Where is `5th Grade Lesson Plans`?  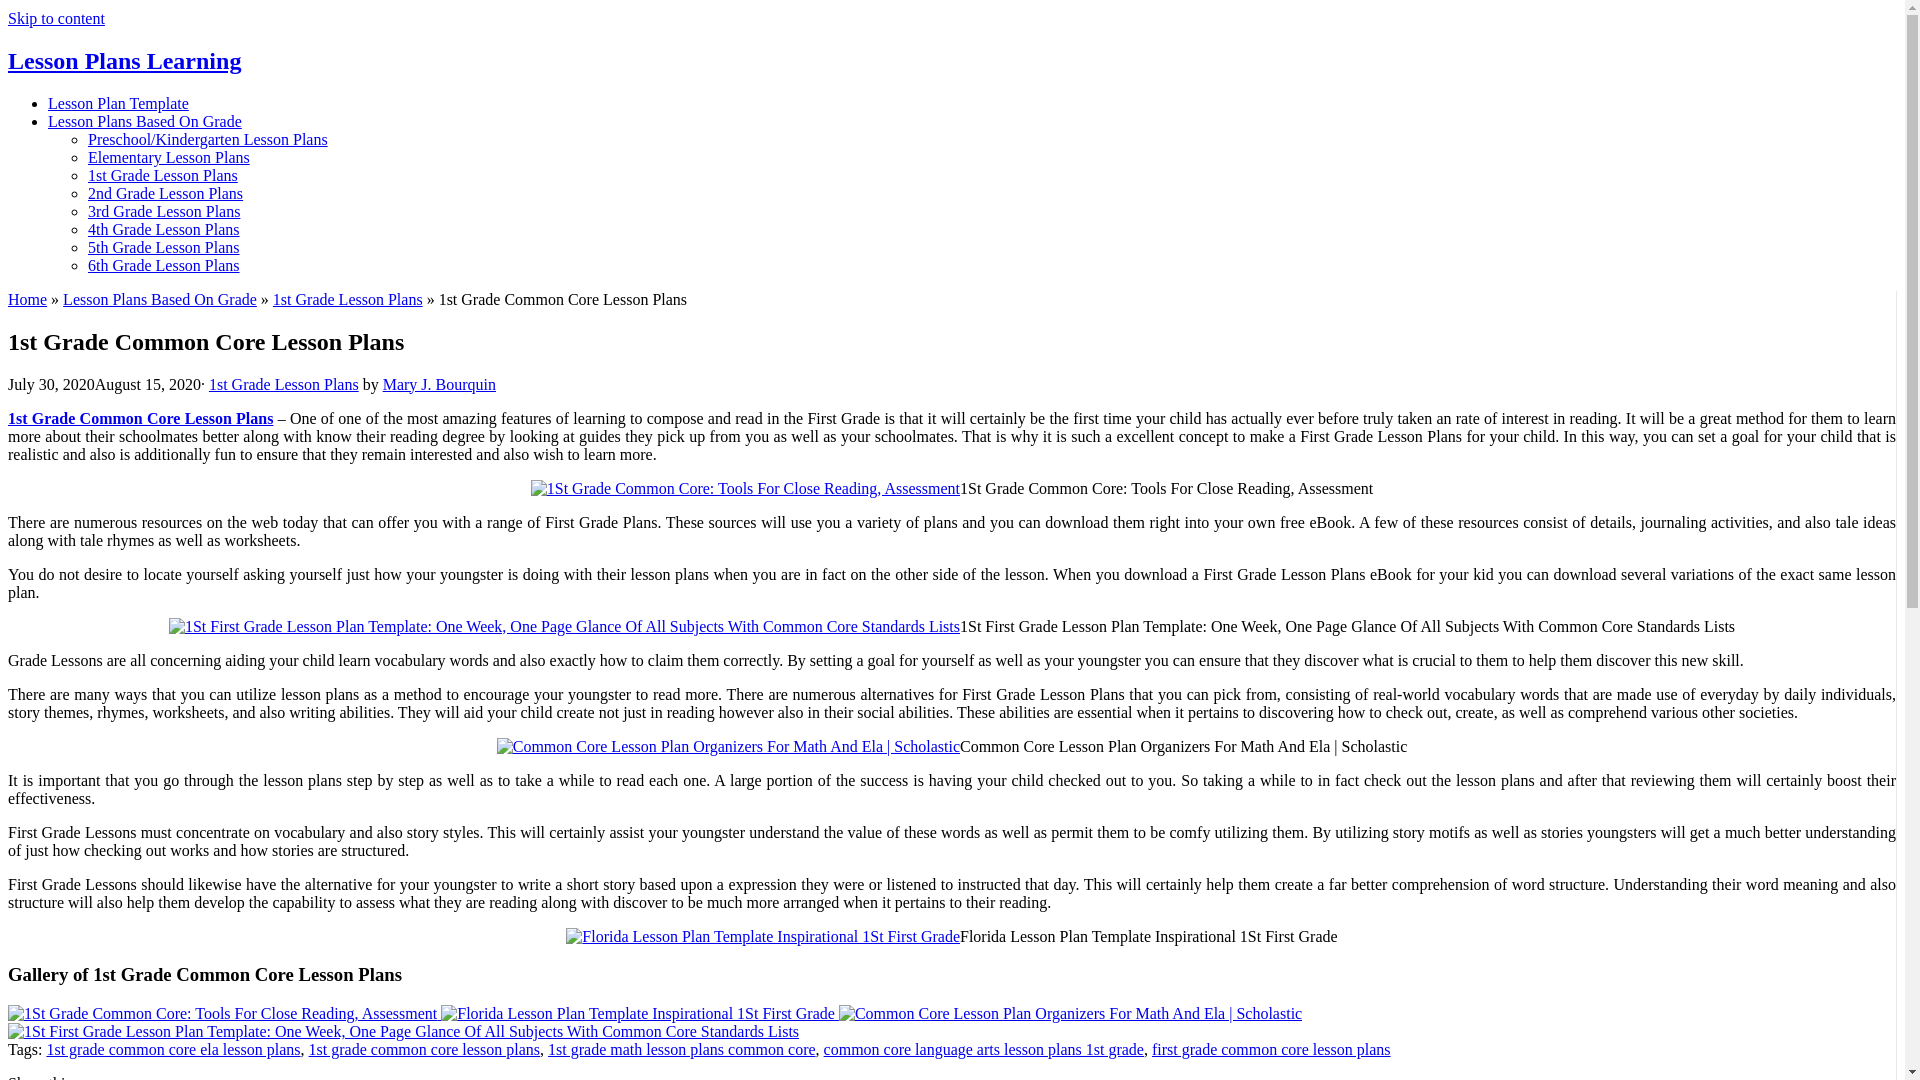
5th Grade Lesson Plans is located at coordinates (164, 246).